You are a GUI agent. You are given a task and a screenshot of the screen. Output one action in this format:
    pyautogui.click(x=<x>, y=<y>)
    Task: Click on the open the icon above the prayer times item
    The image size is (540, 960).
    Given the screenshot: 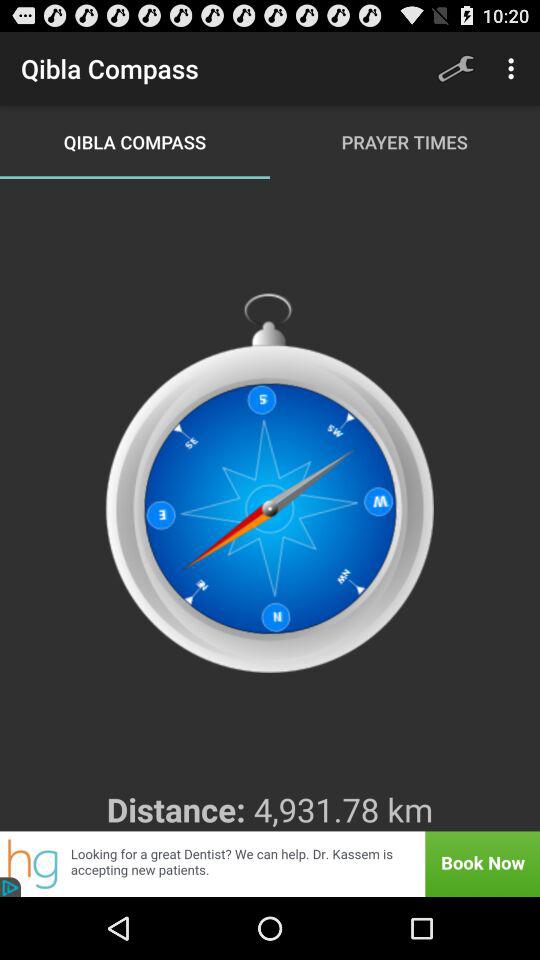 What is the action you would take?
    pyautogui.click(x=456, y=68)
    